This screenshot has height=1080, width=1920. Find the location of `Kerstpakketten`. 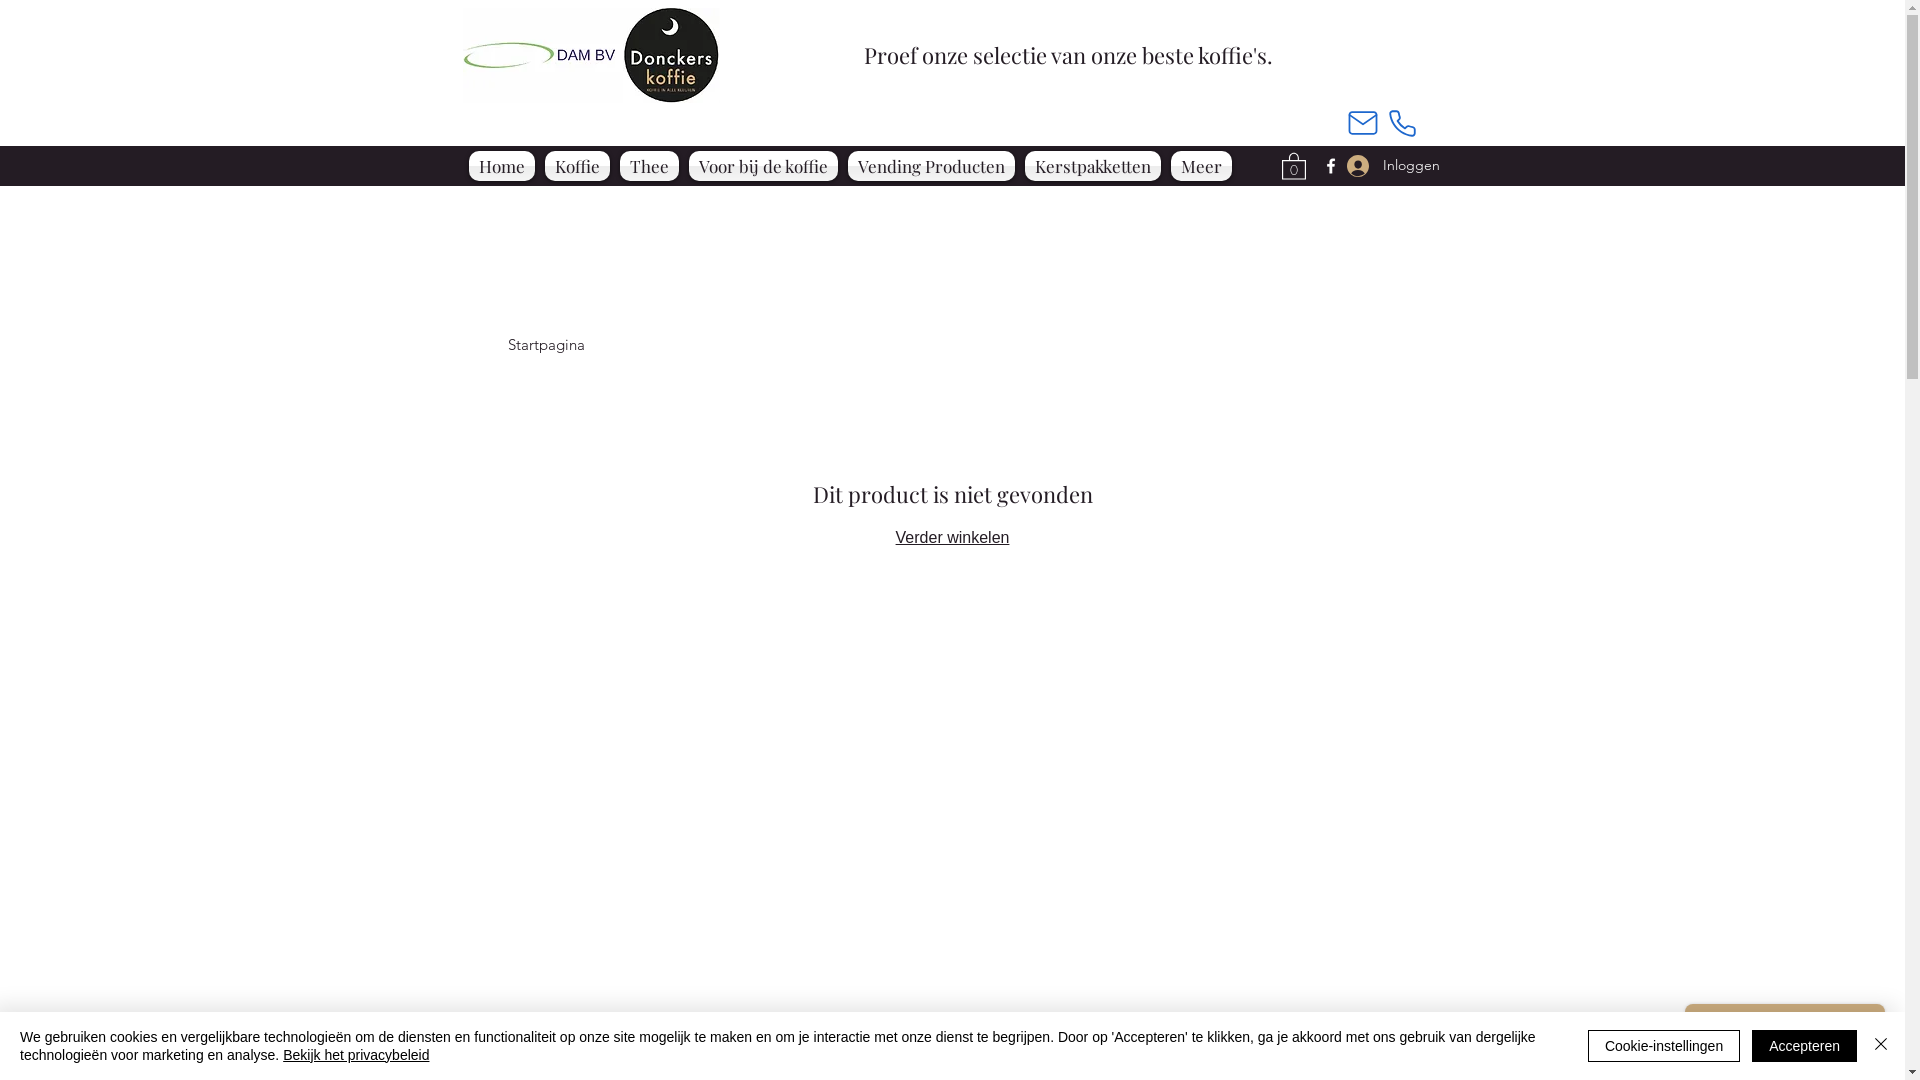

Kerstpakketten is located at coordinates (1093, 166).